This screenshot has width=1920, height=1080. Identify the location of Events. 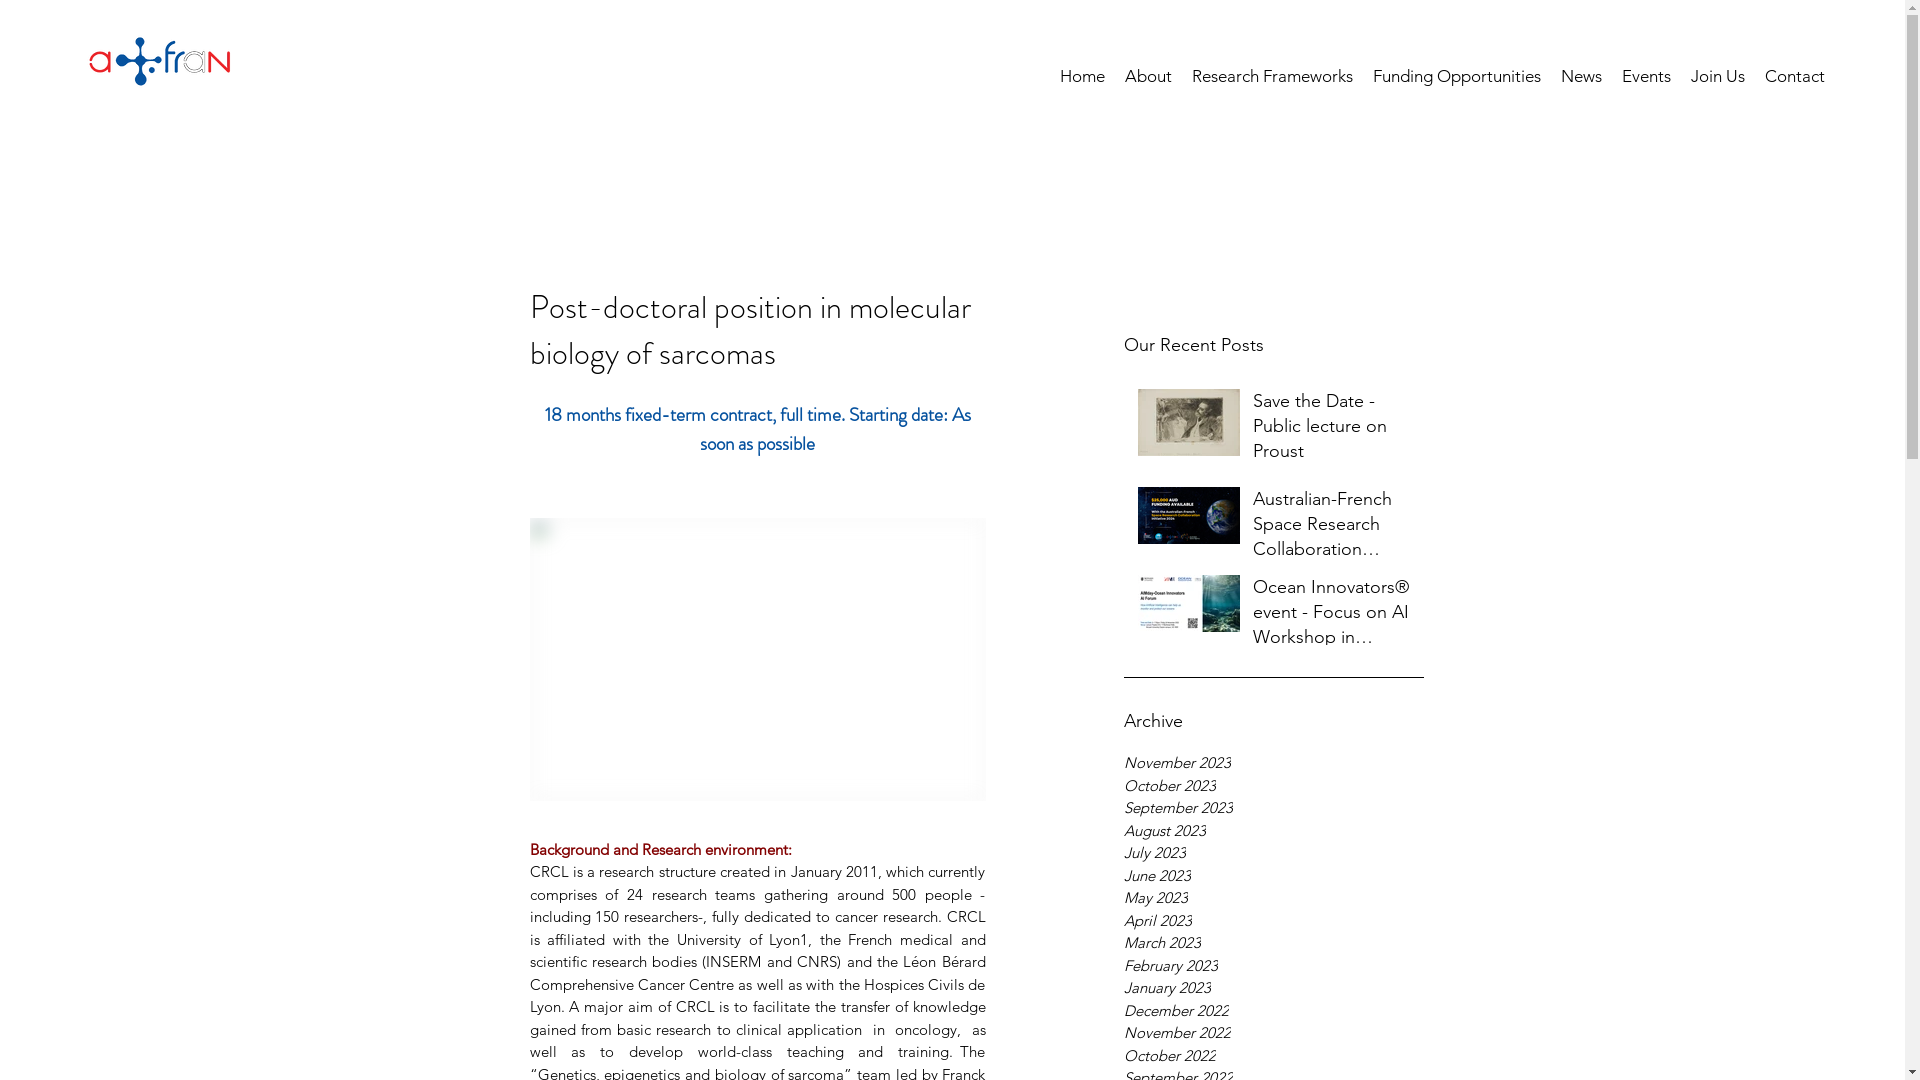
(1646, 76).